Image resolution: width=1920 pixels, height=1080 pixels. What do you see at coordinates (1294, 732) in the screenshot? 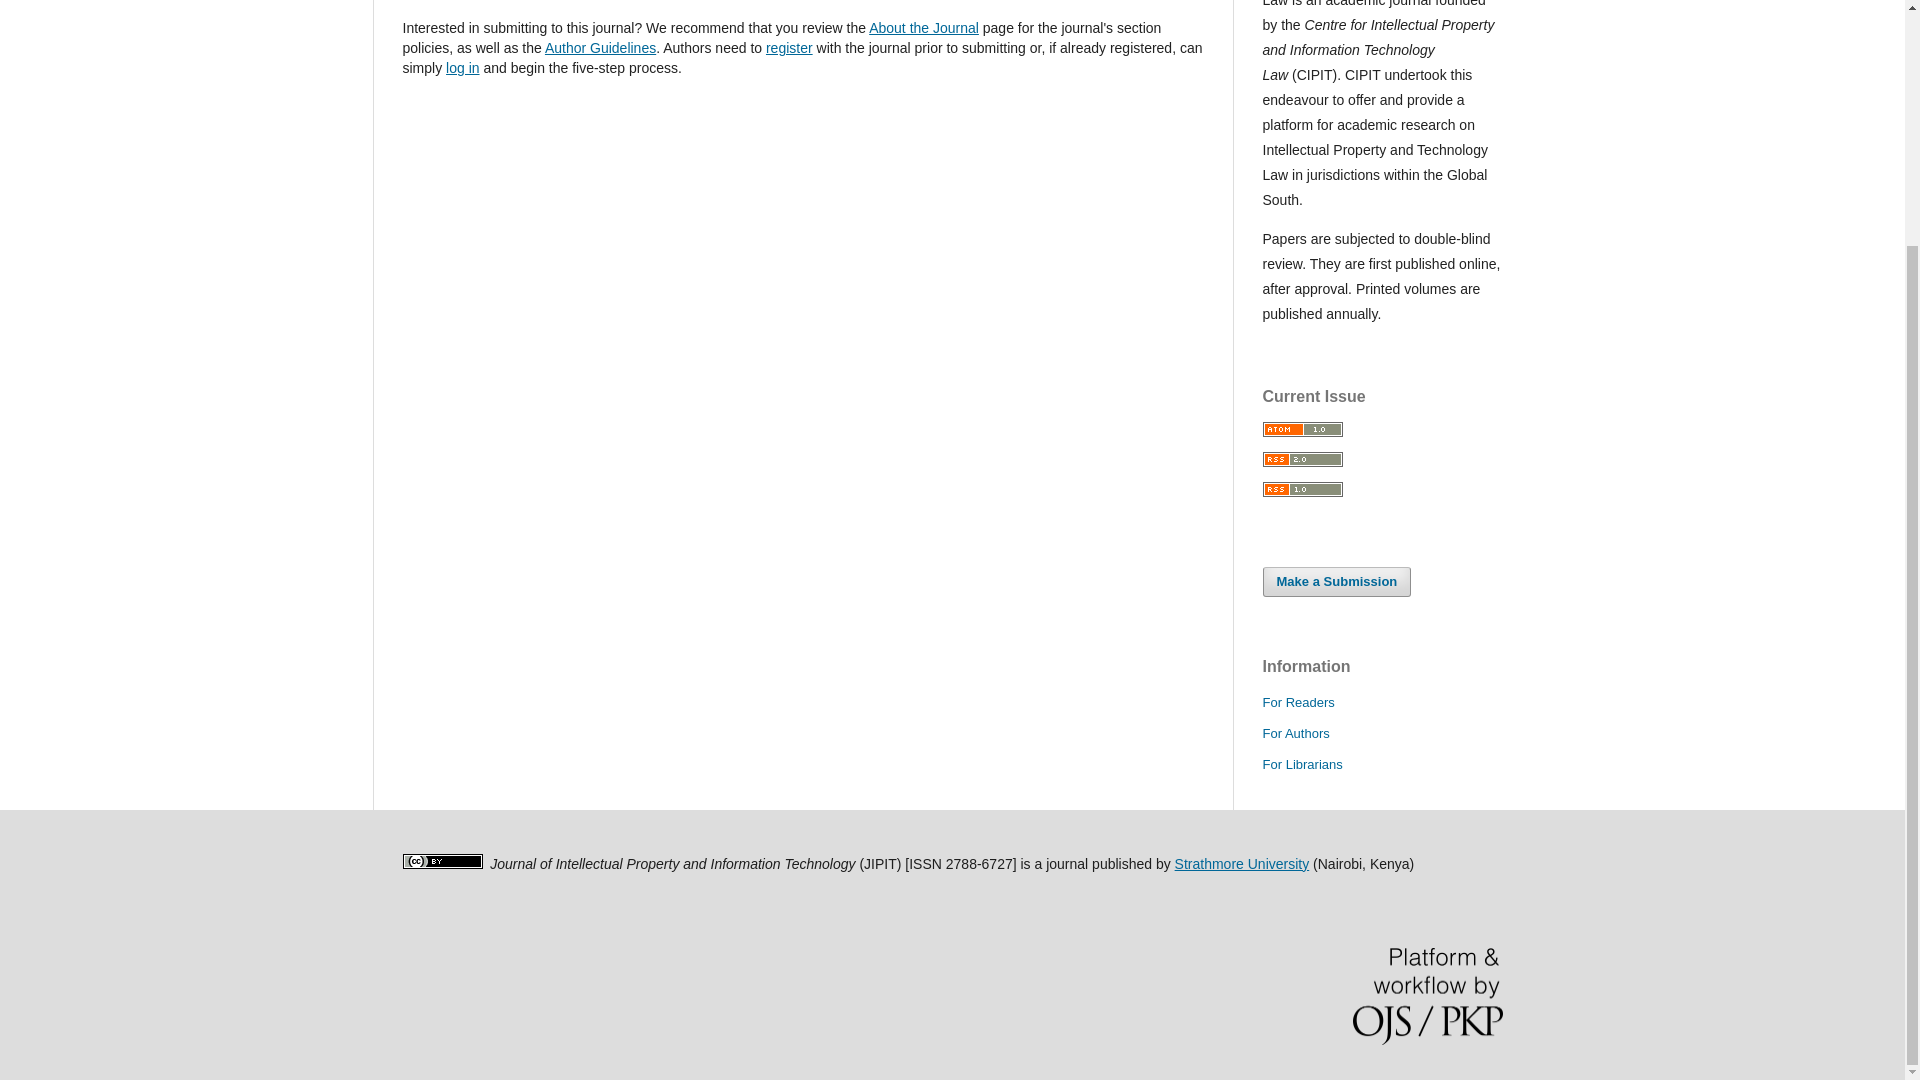
I see `For Authors` at bounding box center [1294, 732].